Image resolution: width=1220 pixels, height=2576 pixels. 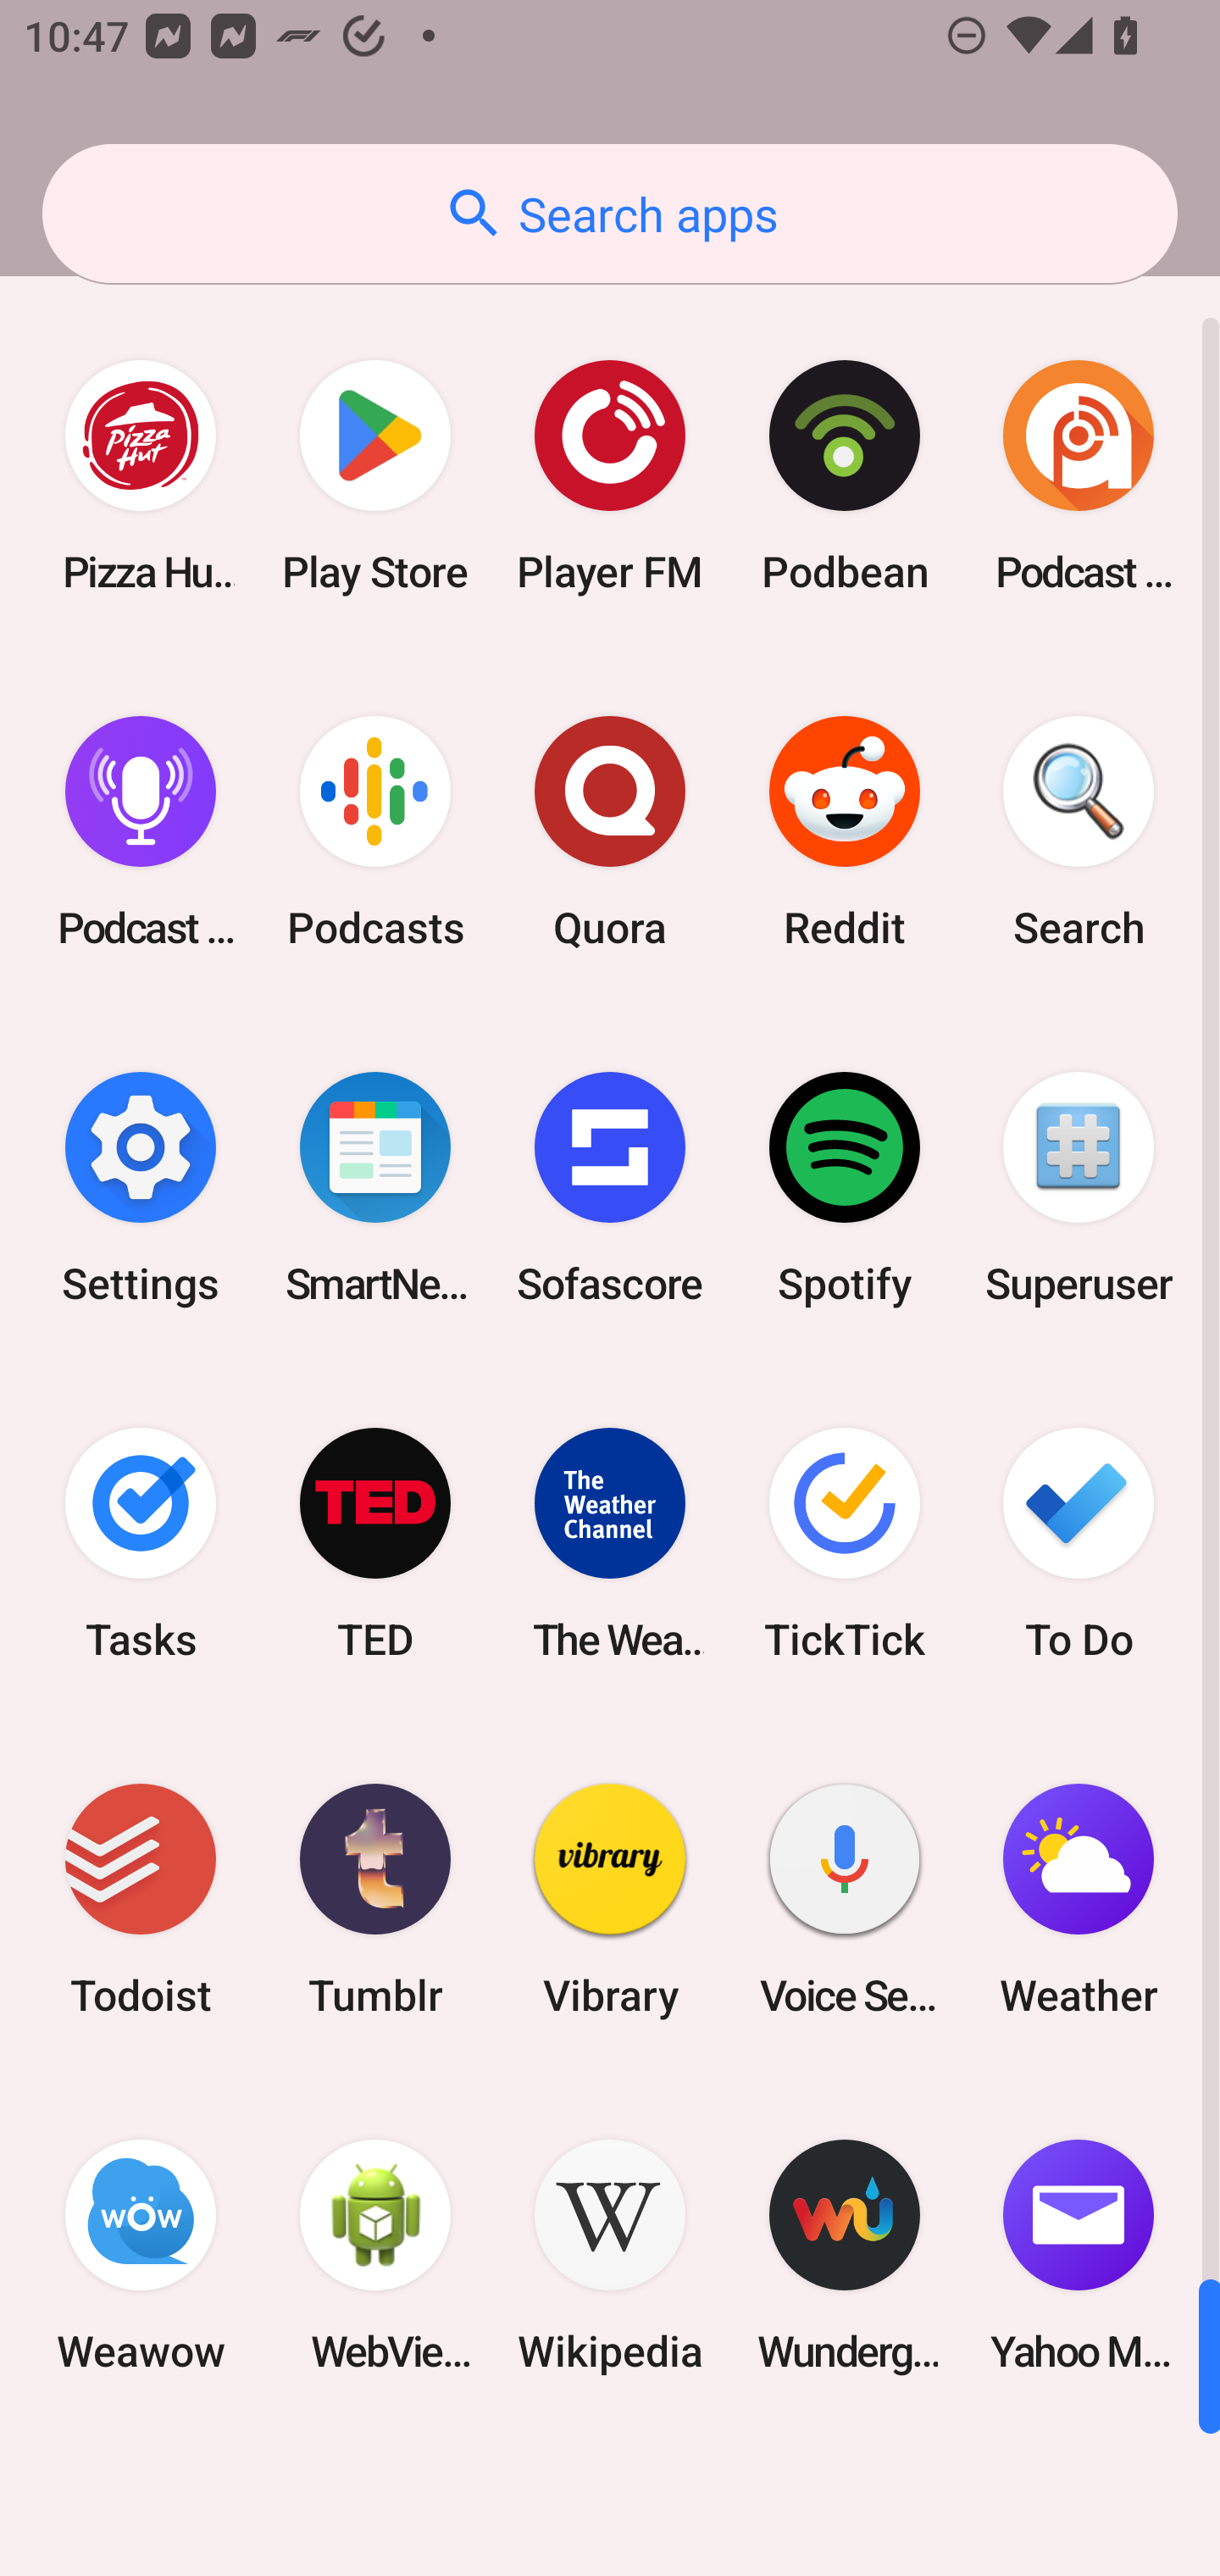 I want to click on Todoist, so click(x=141, y=1900).